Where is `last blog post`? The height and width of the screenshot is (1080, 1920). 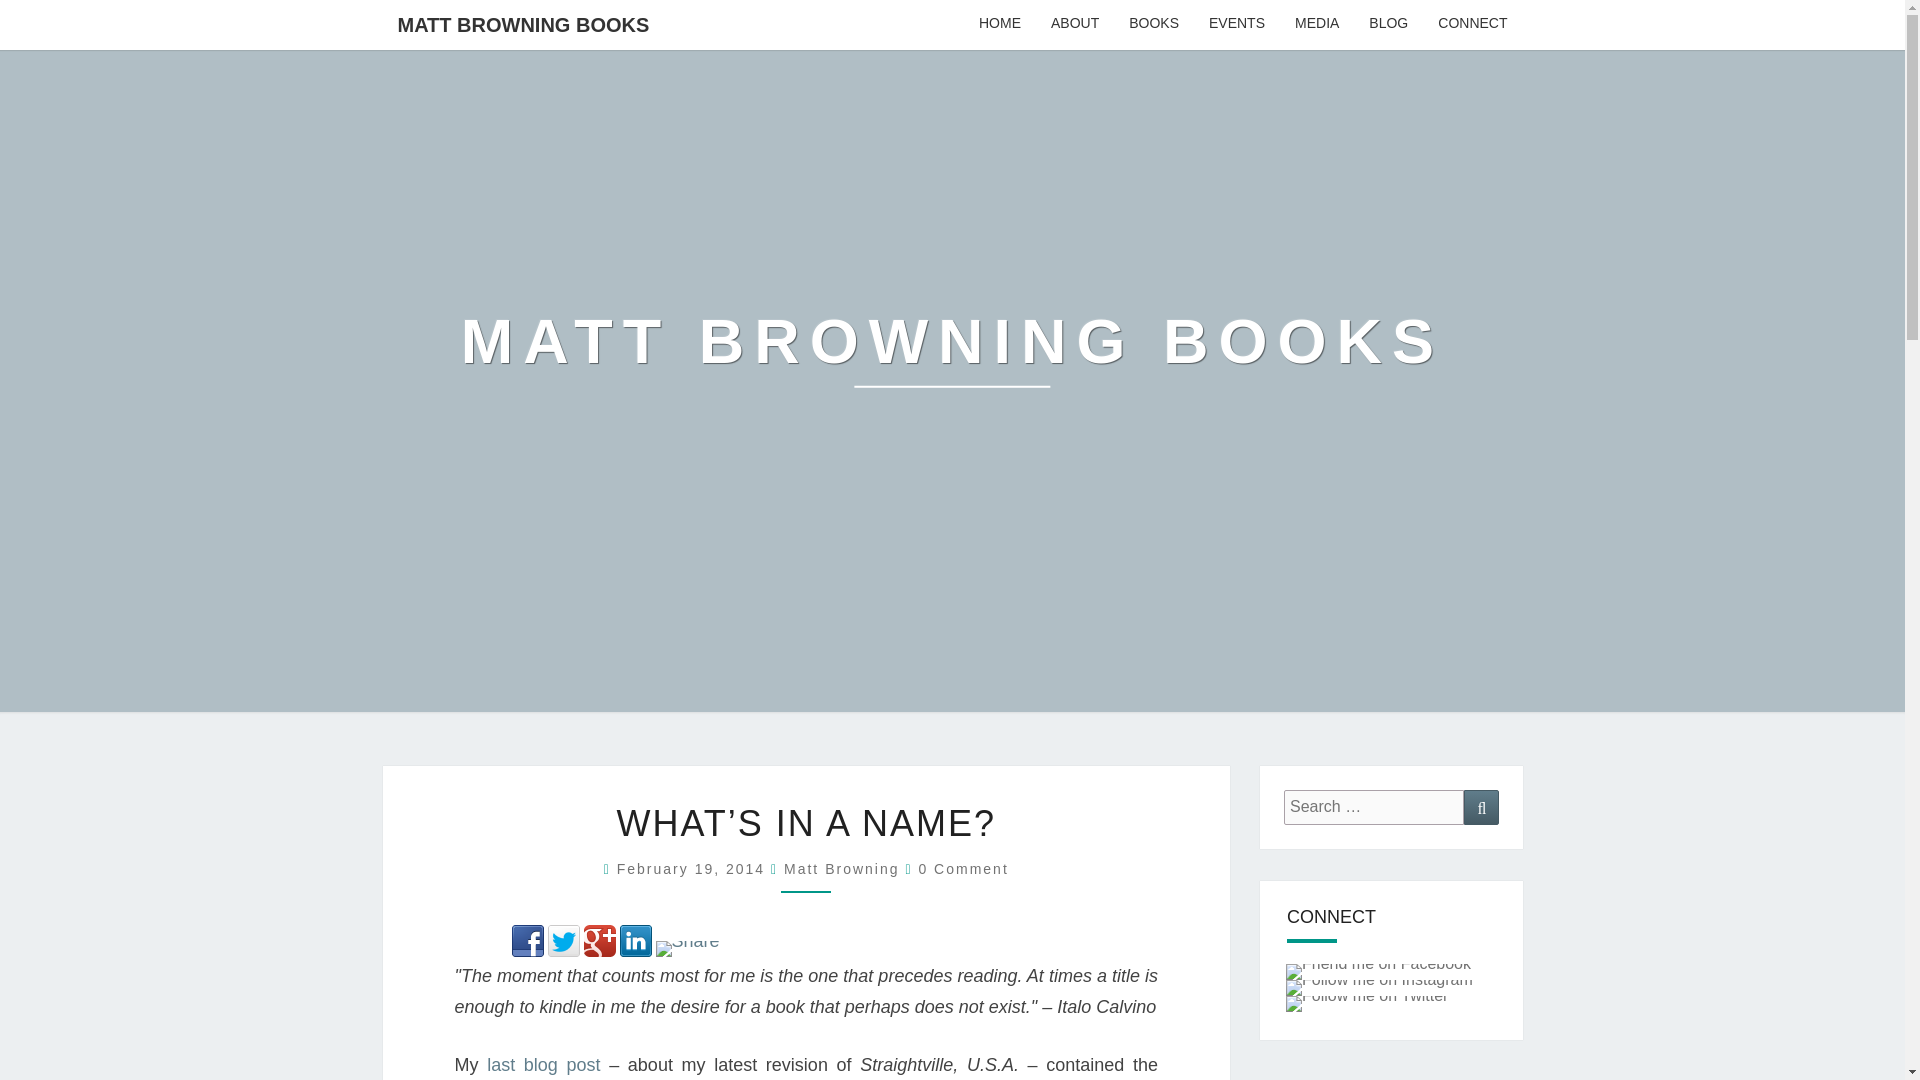
last blog post is located at coordinates (543, 1064).